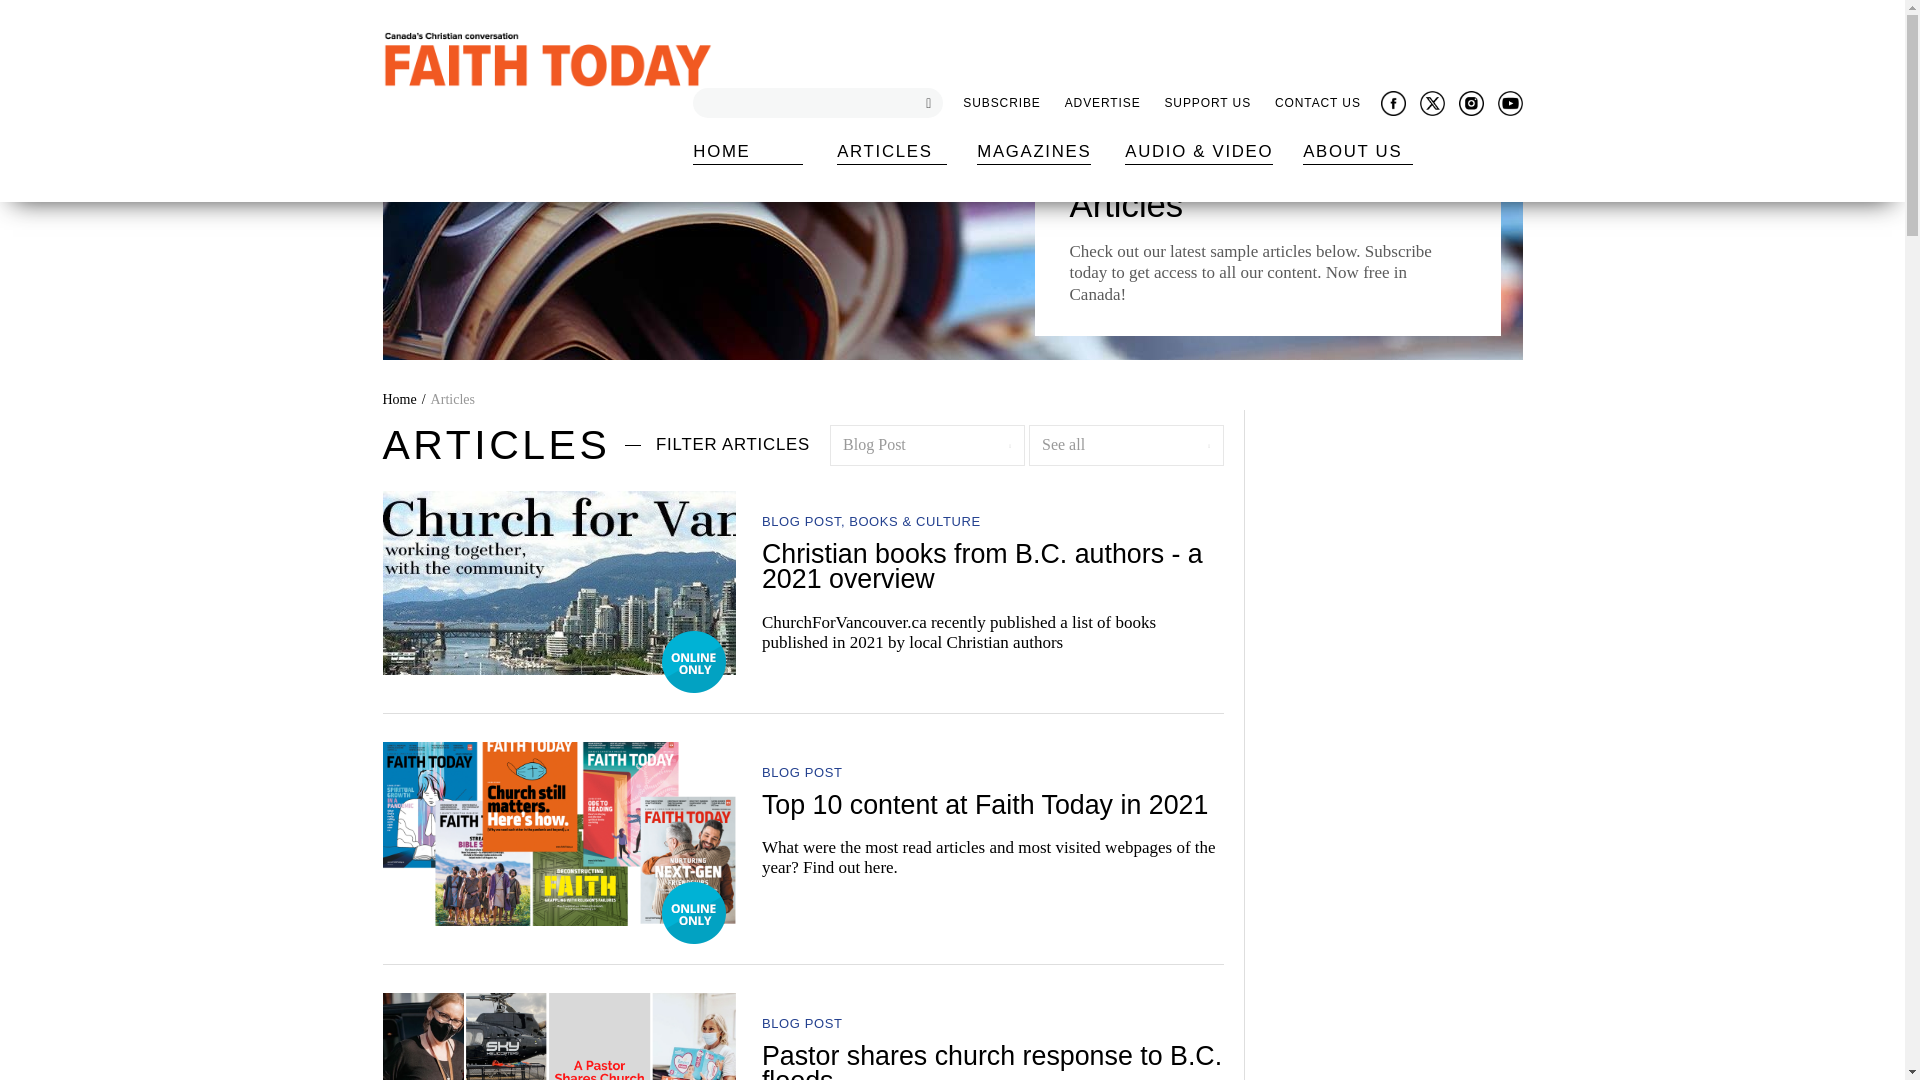 This screenshot has width=1920, height=1080. Describe the element at coordinates (748, 152) in the screenshot. I see `HOME` at that location.